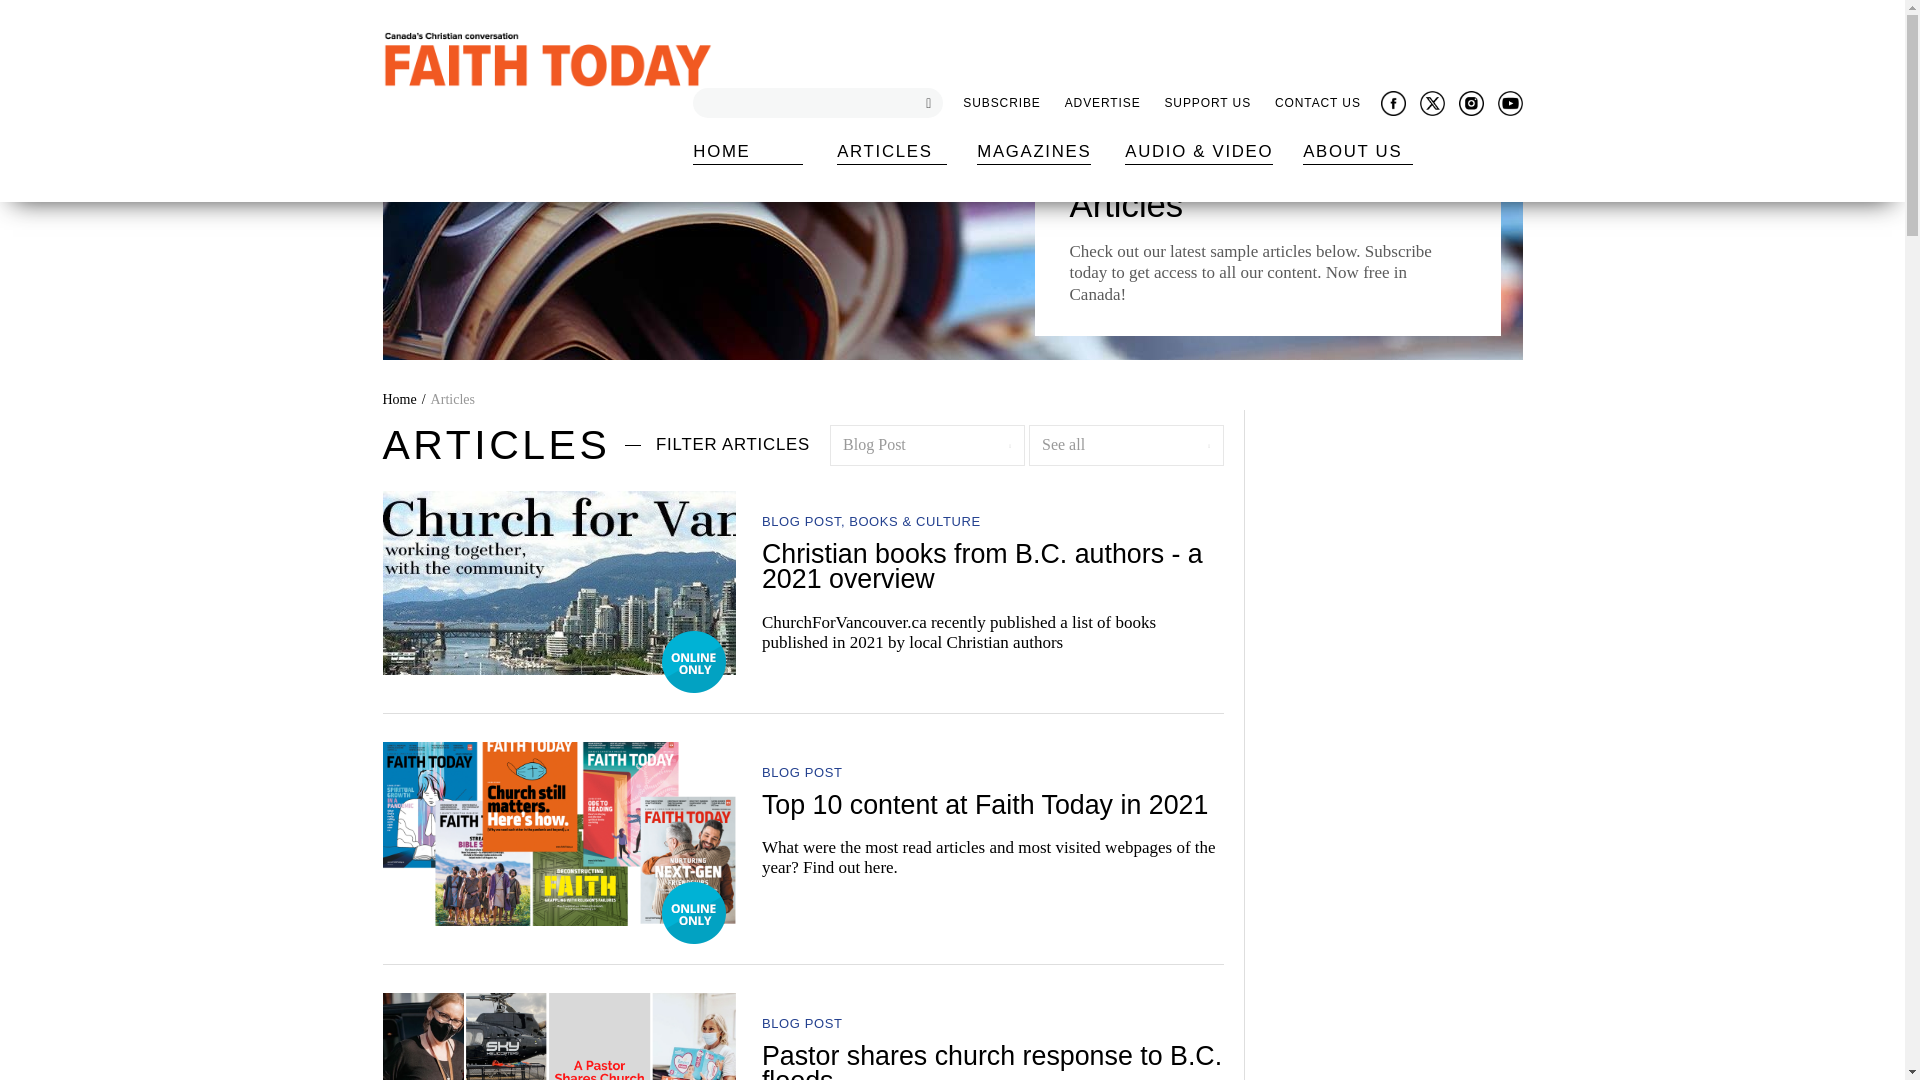 This screenshot has width=1920, height=1080. Describe the element at coordinates (748, 152) in the screenshot. I see `HOME` at that location.